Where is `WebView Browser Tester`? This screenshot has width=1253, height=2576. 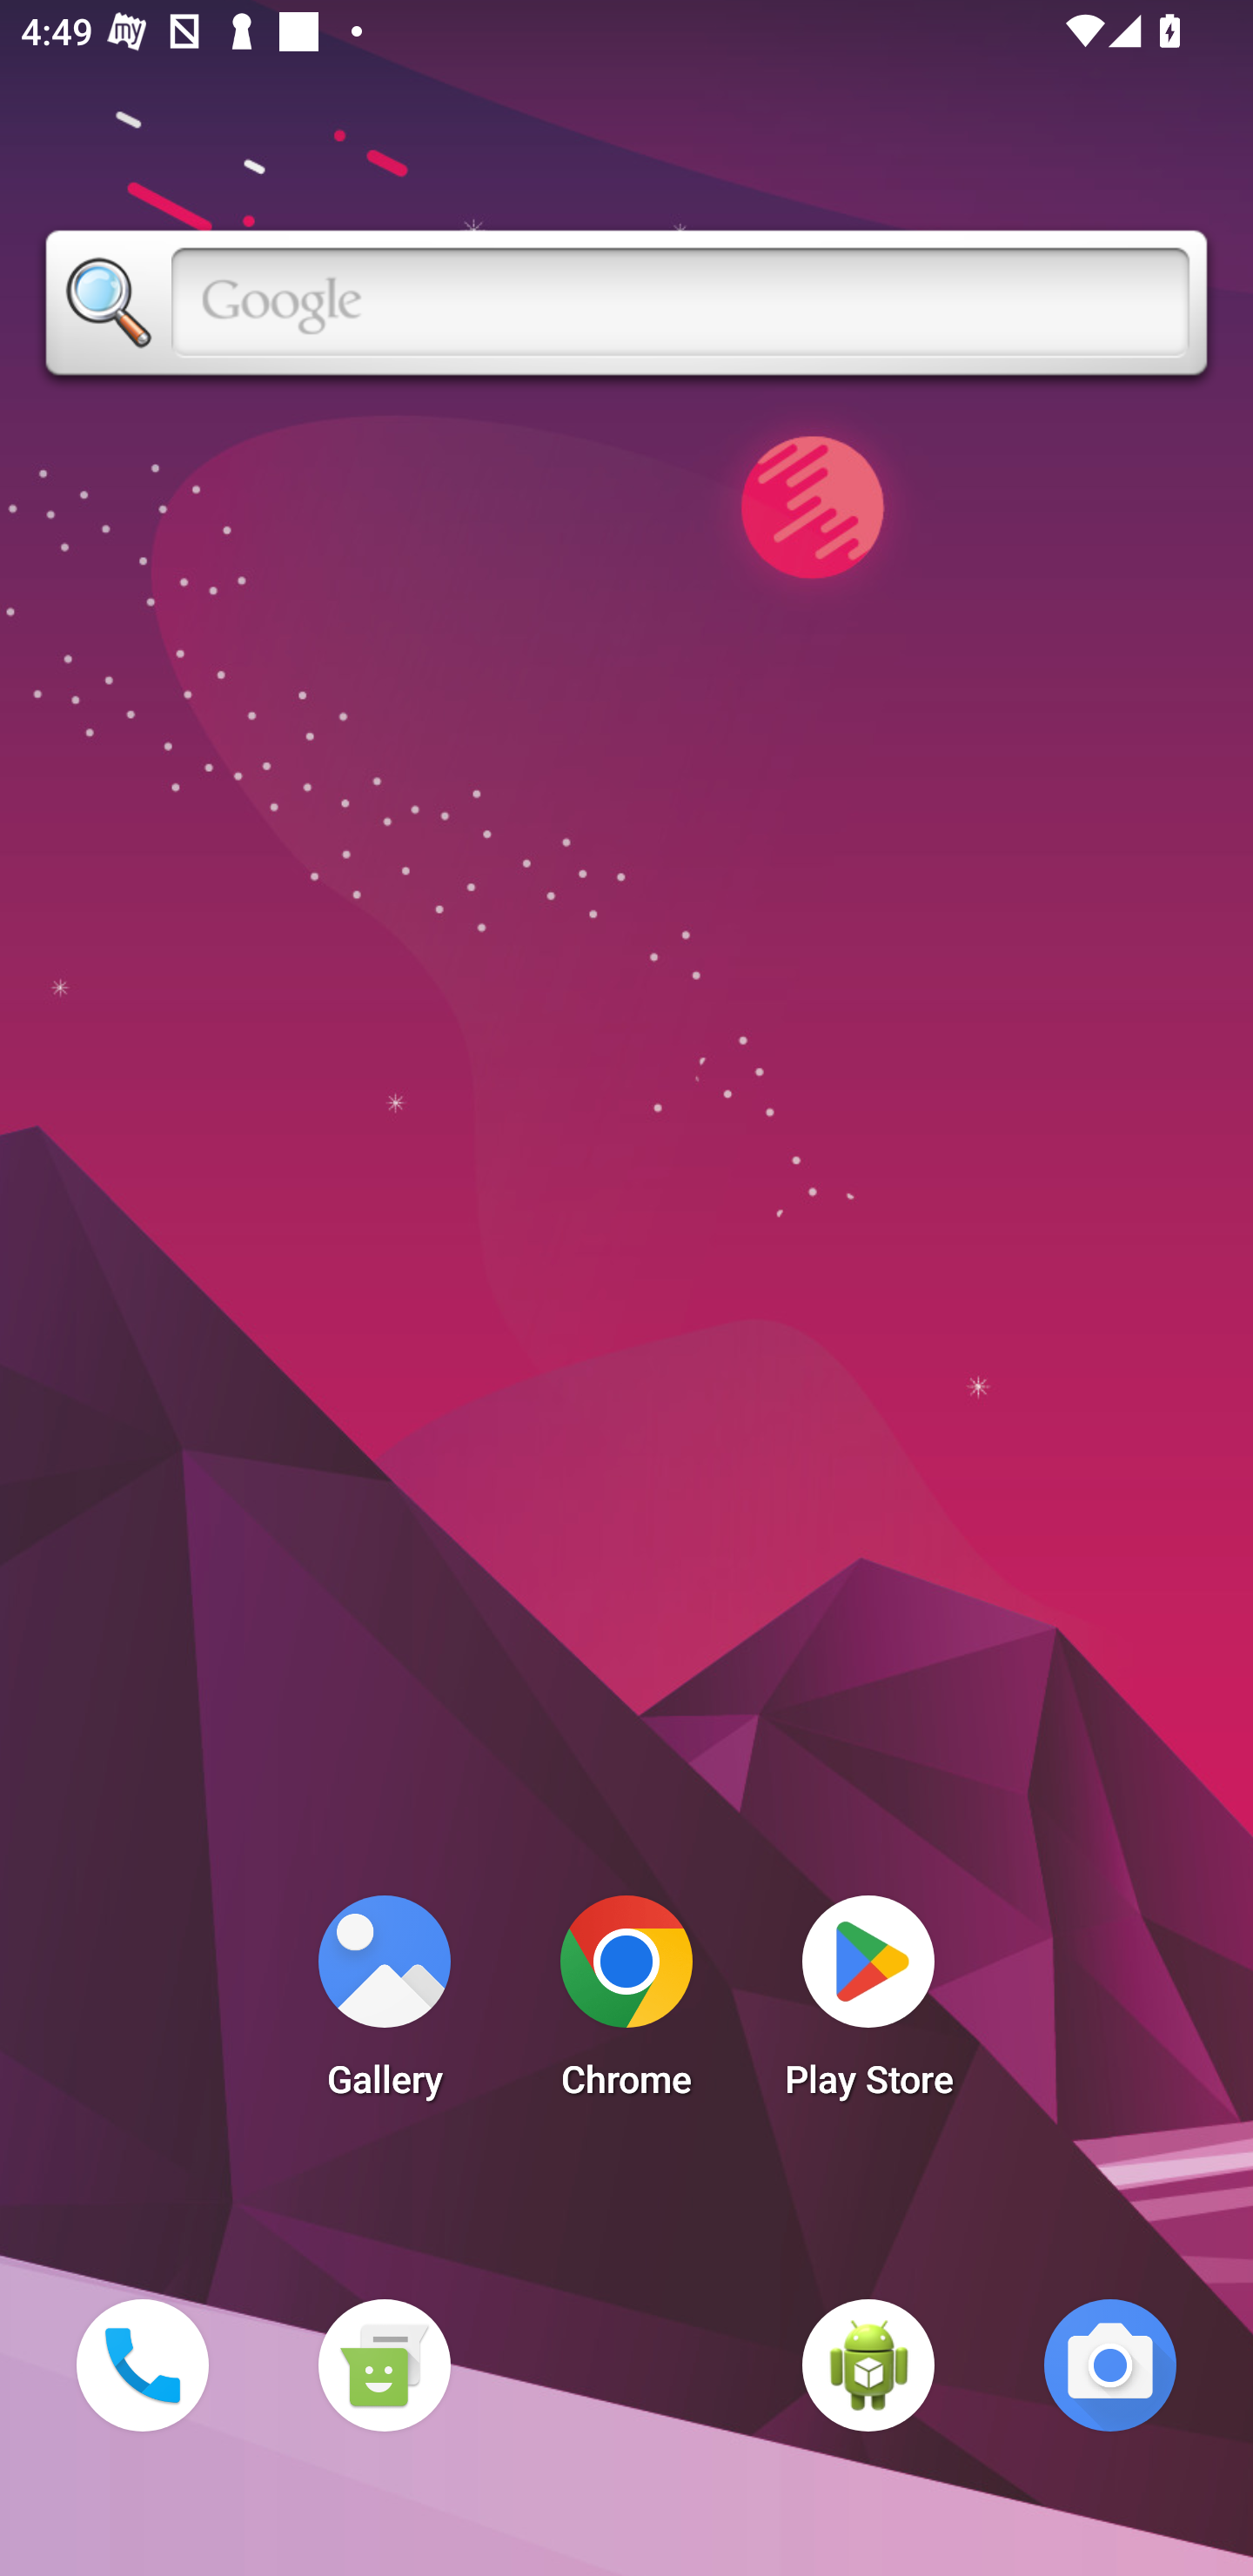 WebView Browser Tester is located at coordinates (868, 2365).